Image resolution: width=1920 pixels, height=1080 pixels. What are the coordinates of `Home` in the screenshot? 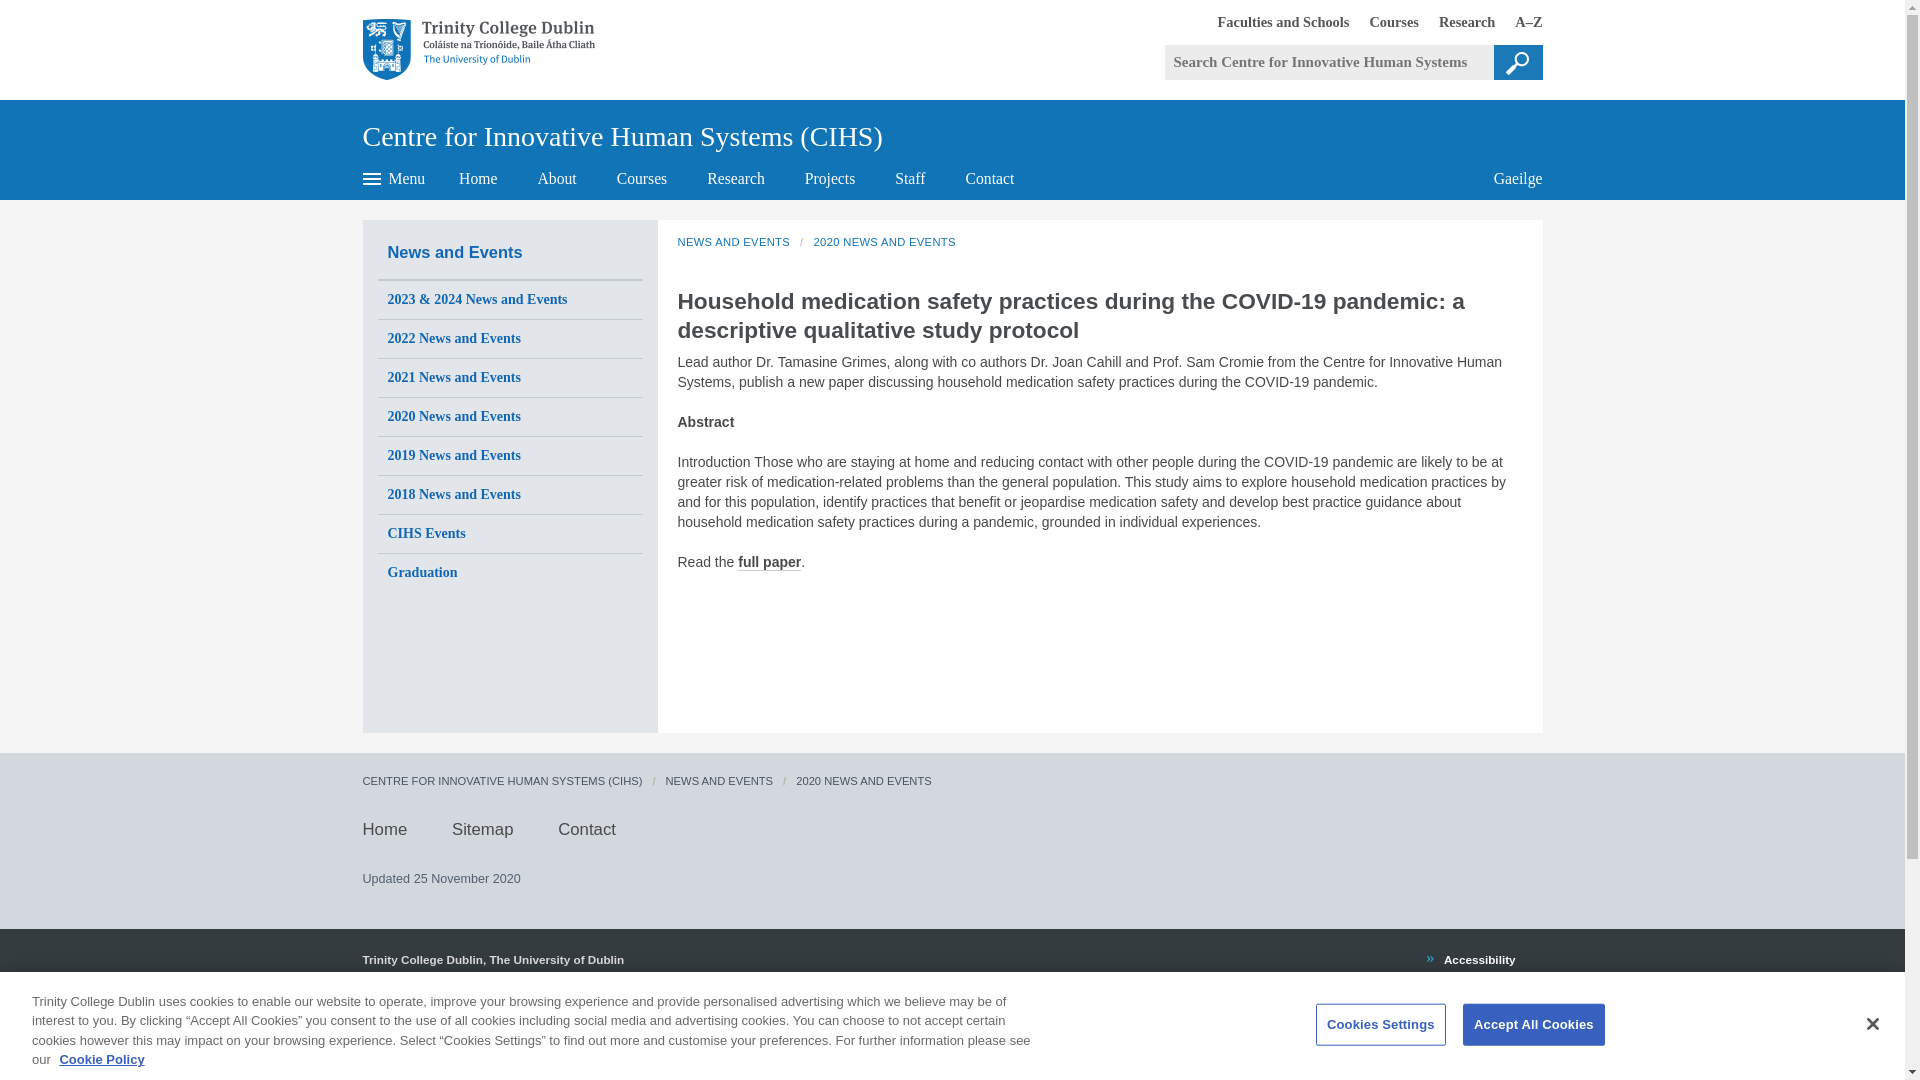 It's located at (1384, 21).